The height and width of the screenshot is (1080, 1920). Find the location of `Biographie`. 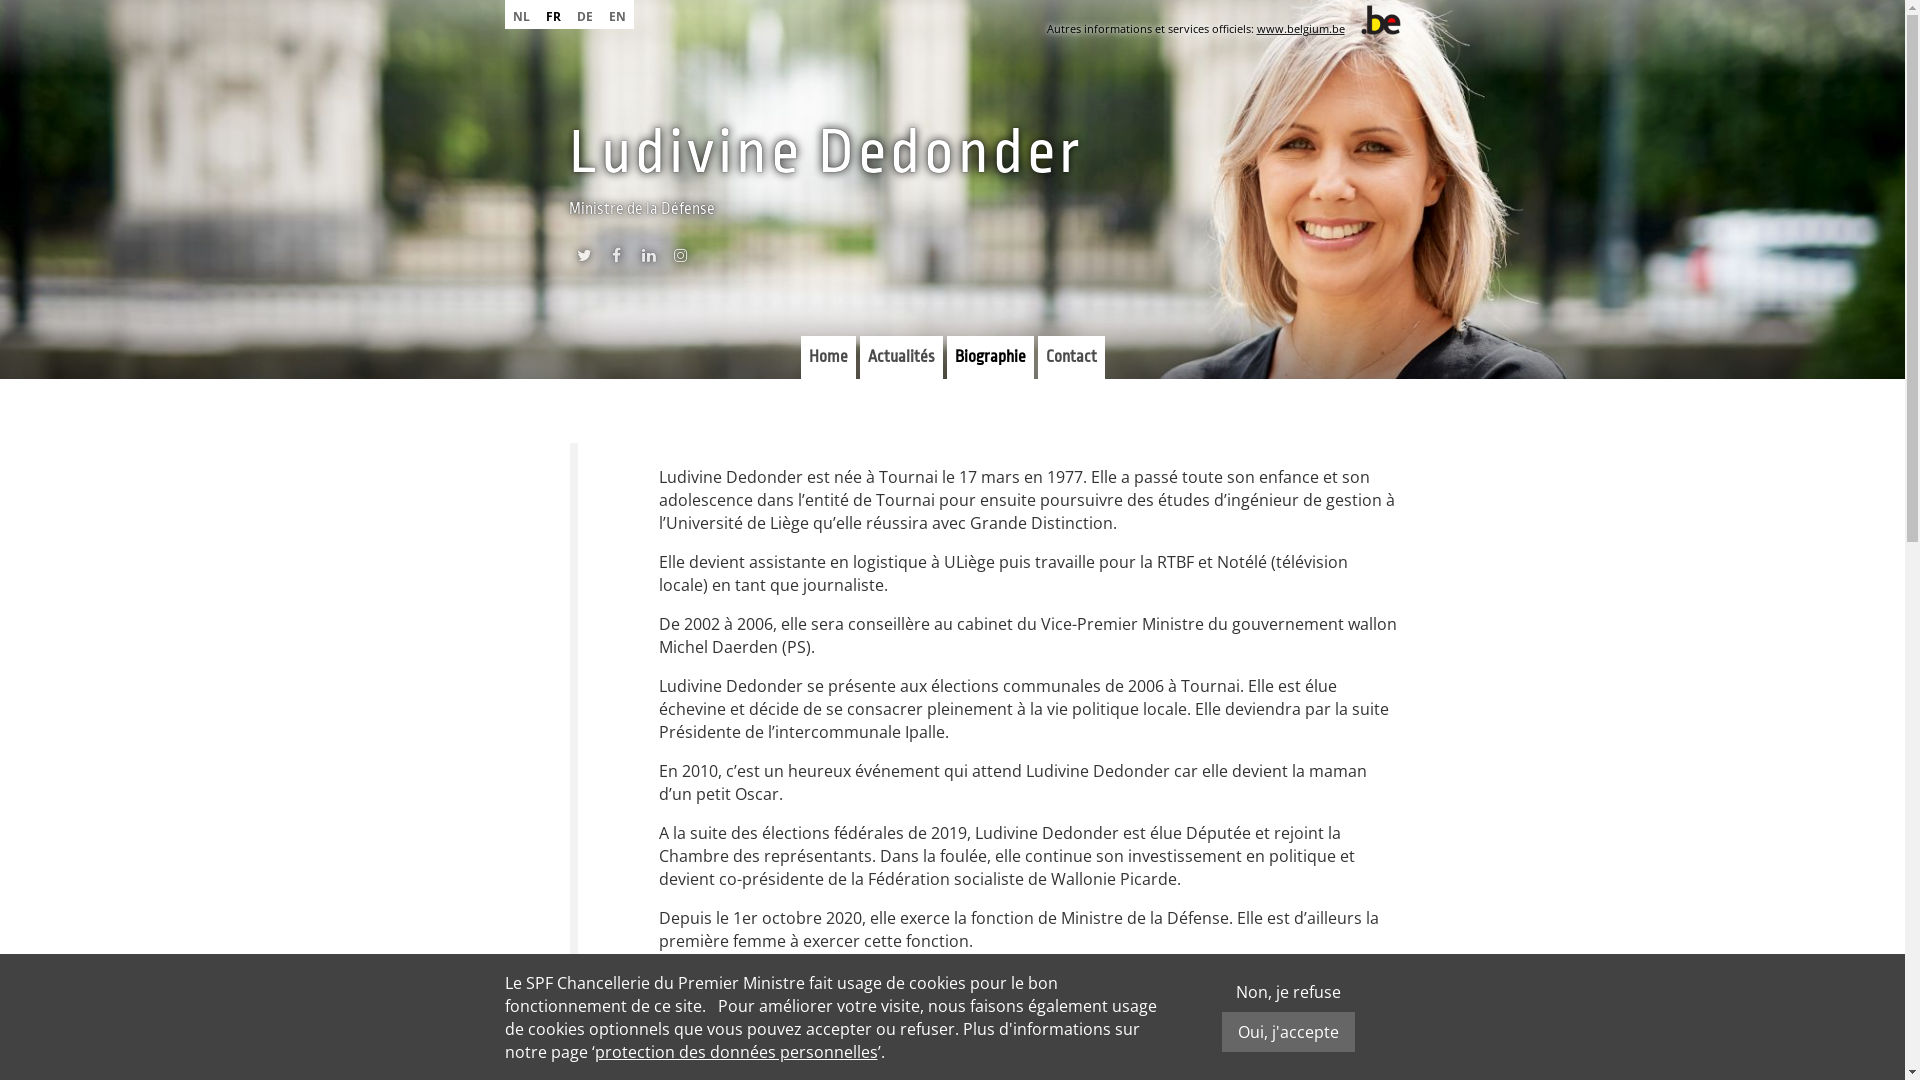

Biographie is located at coordinates (990, 358).